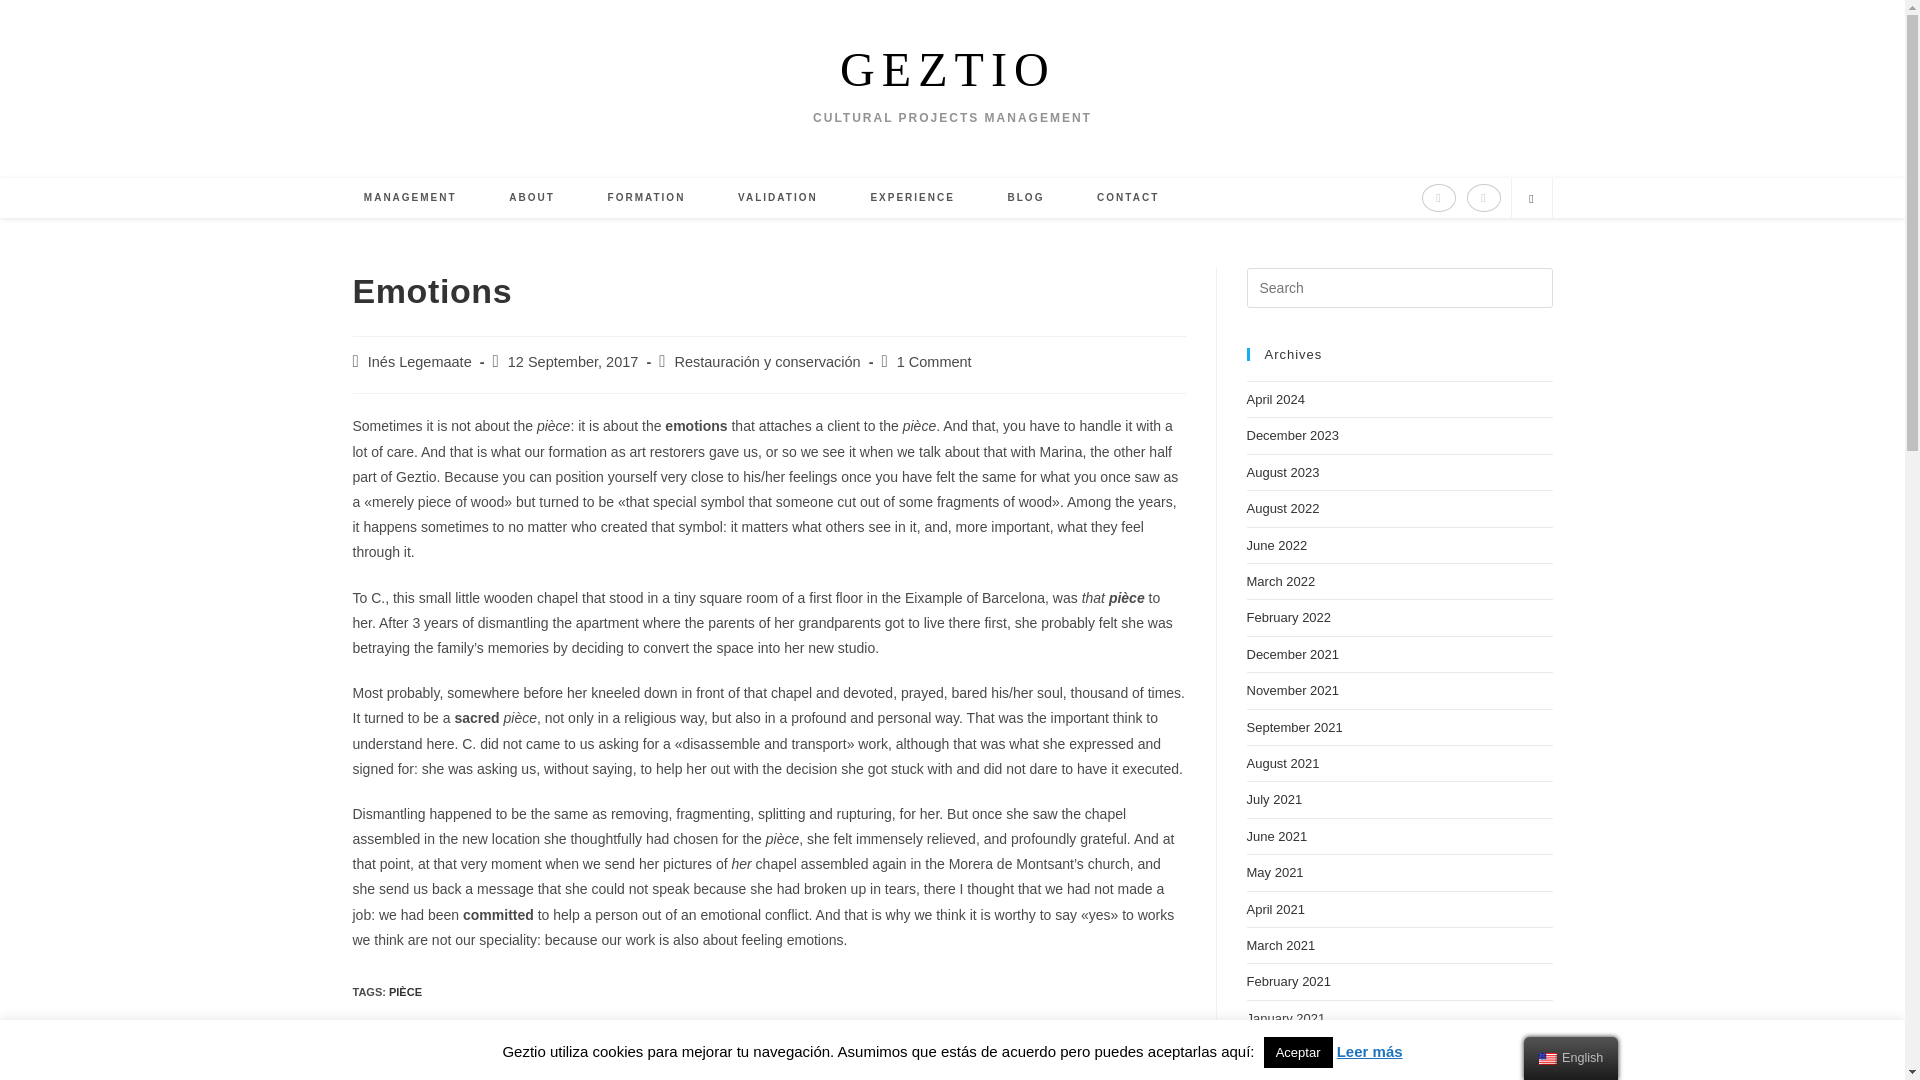 This screenshot has height=1080, width=1920. What do you see at coordinates (532, 198) in the screenshot?
I see `ABOUT` at bounding box center [532, 198].